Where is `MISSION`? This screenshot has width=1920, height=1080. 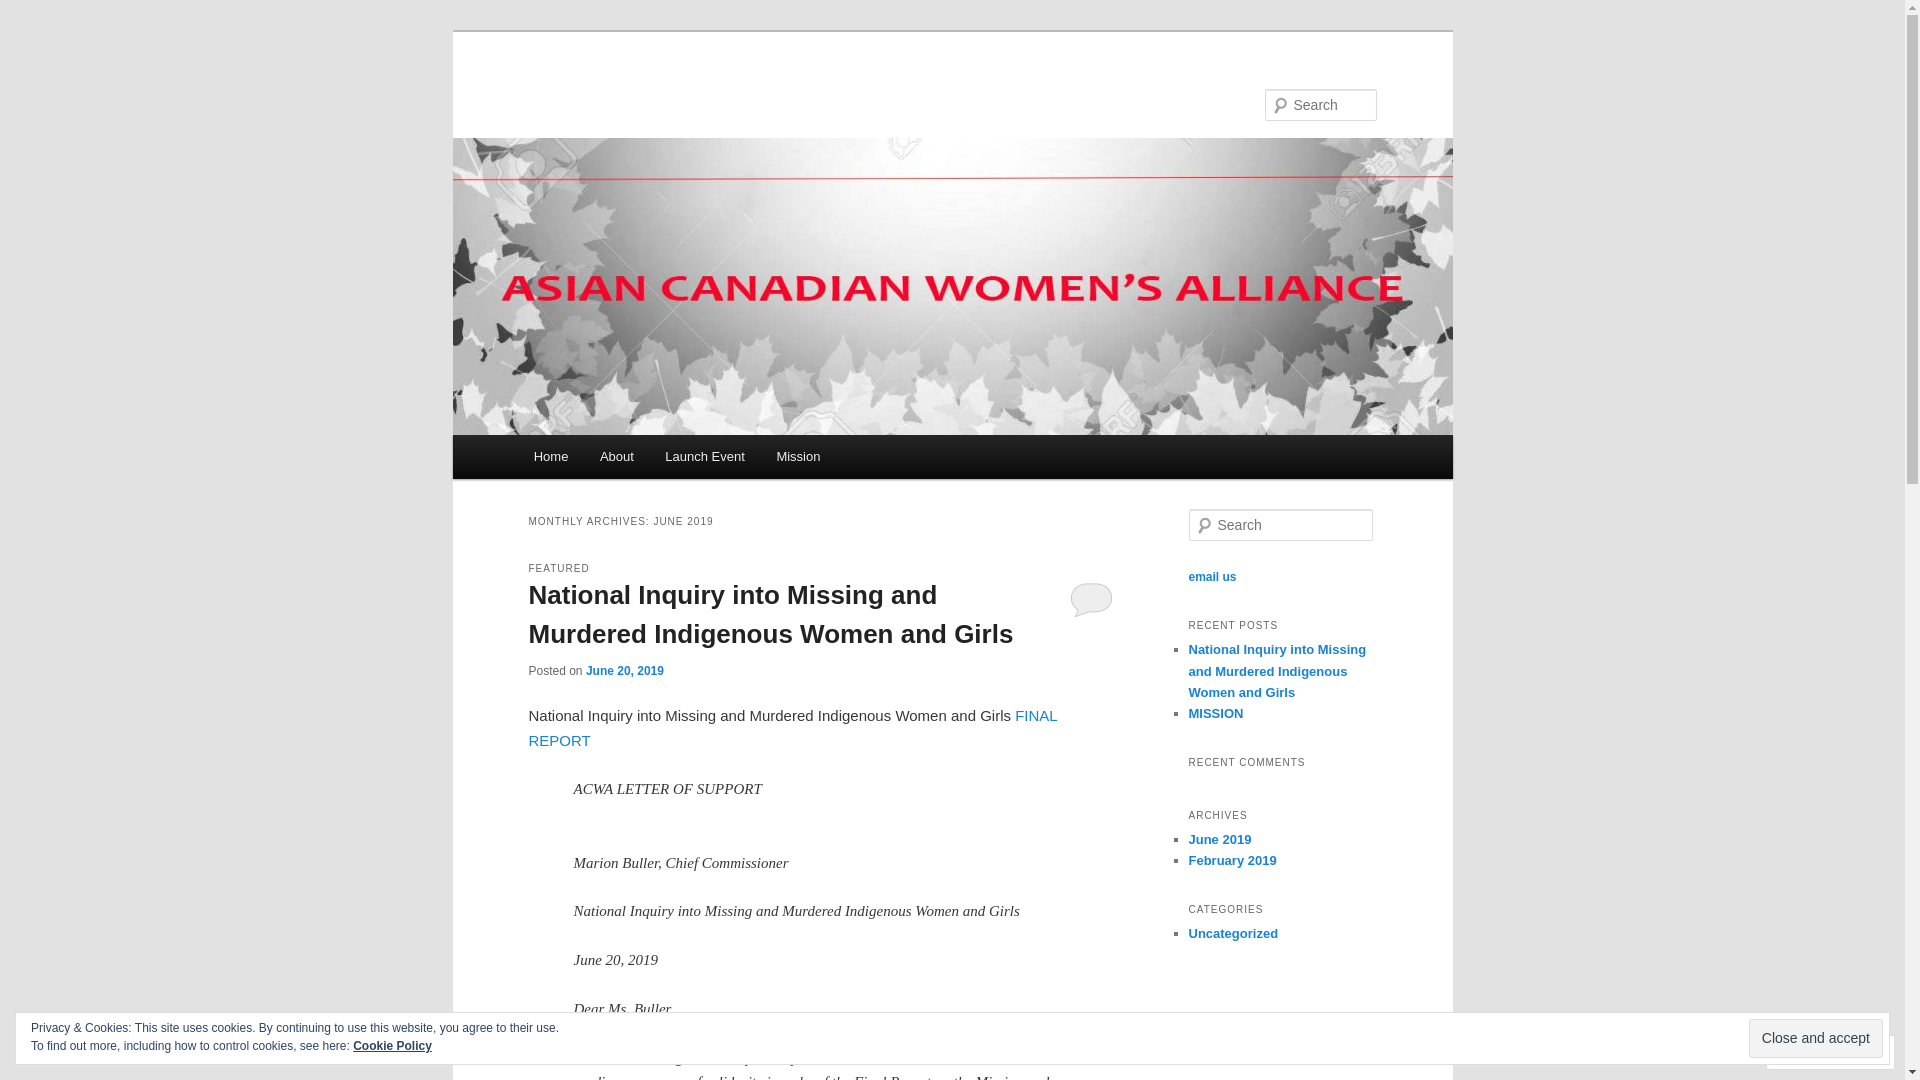
MISSION is located at coordinates (1216, 714).